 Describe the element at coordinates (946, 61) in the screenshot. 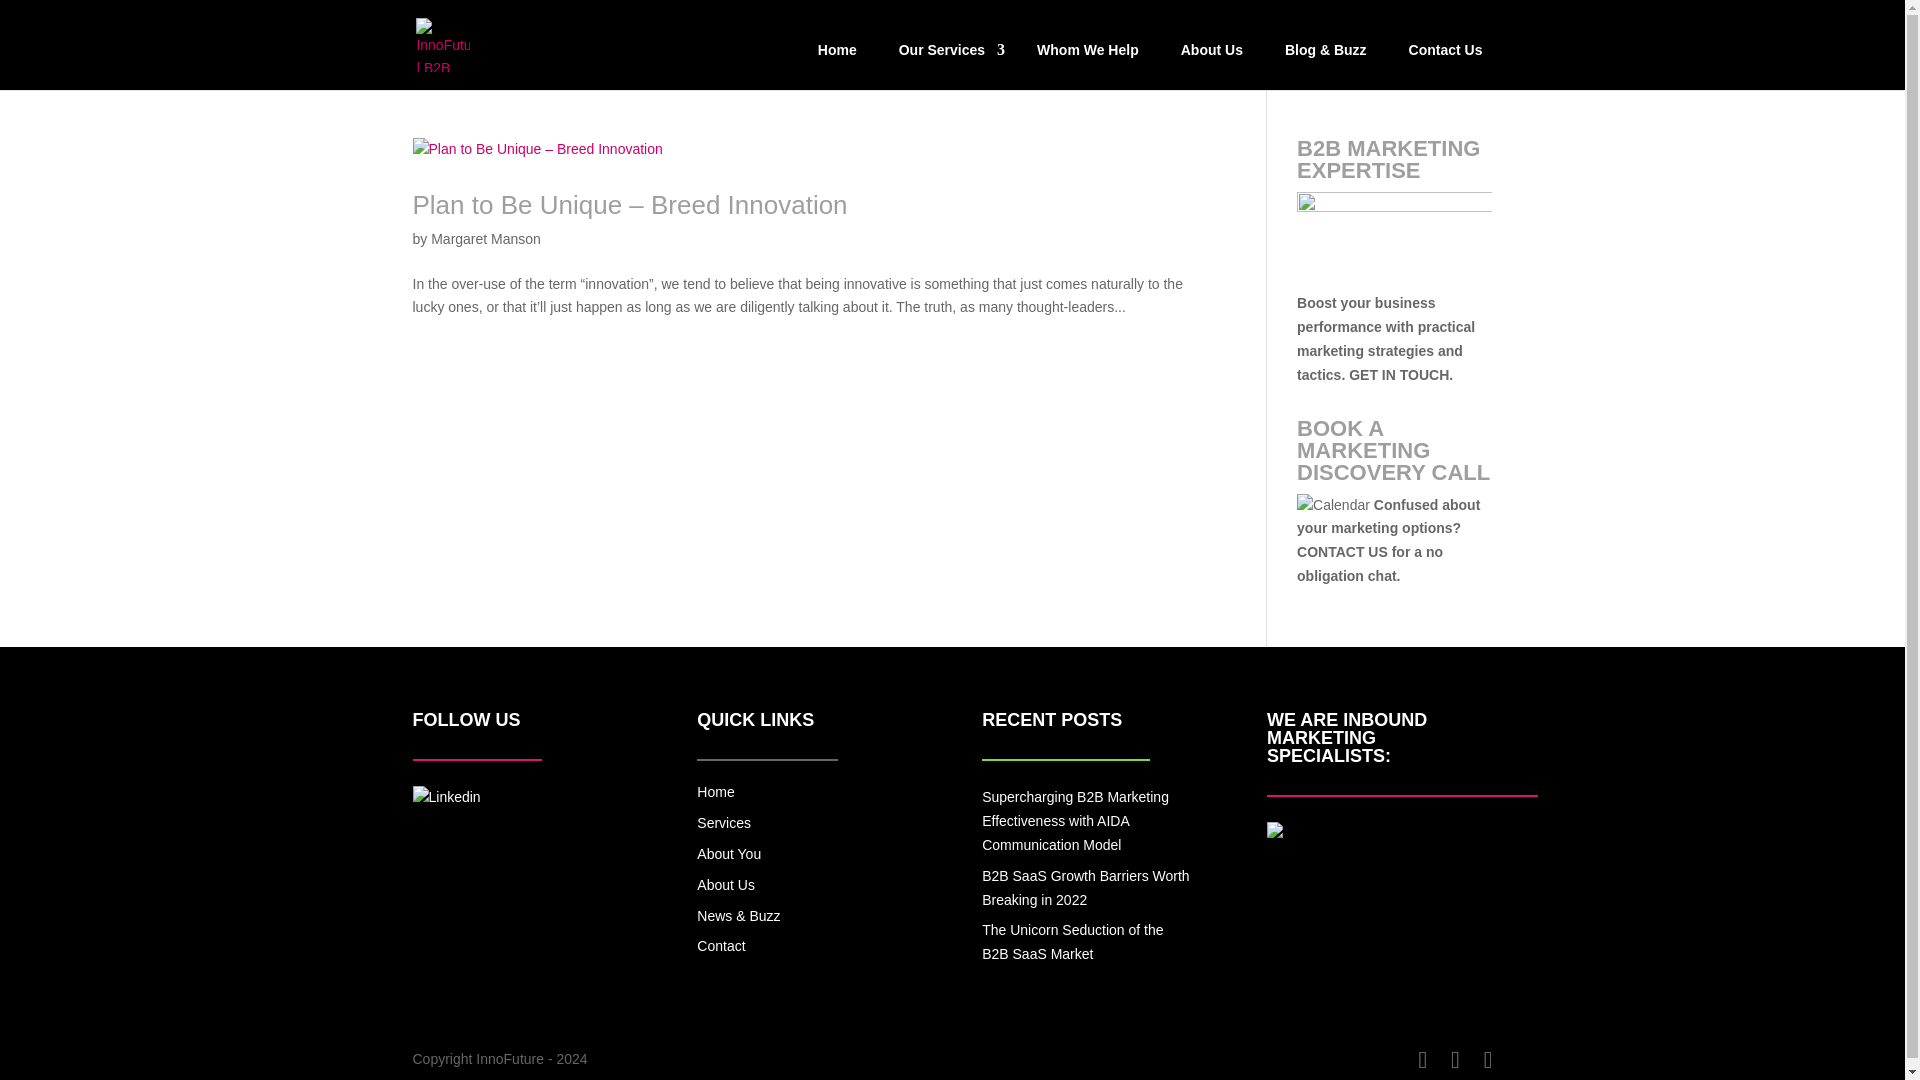

I see `Our Services` at that location.